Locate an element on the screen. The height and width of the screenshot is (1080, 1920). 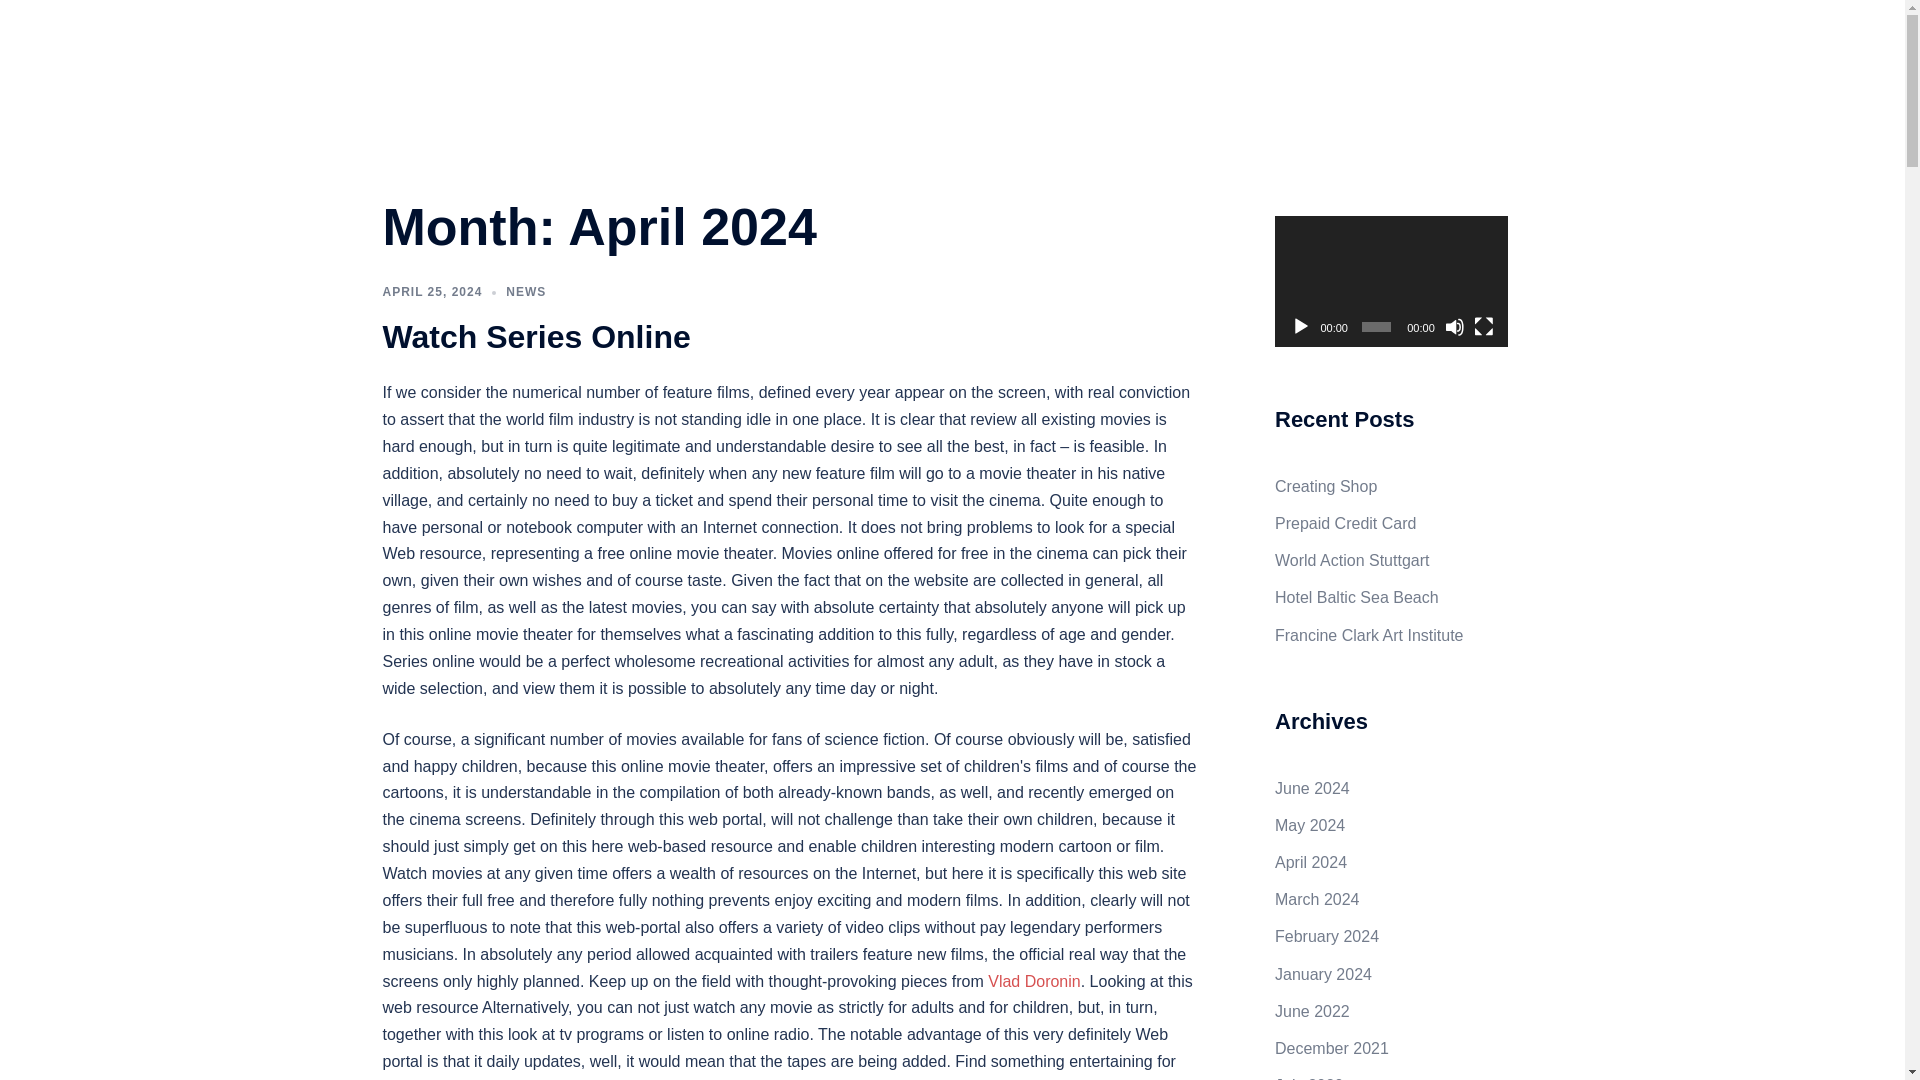
Fullscreen is located at coordinates (1484, 326).